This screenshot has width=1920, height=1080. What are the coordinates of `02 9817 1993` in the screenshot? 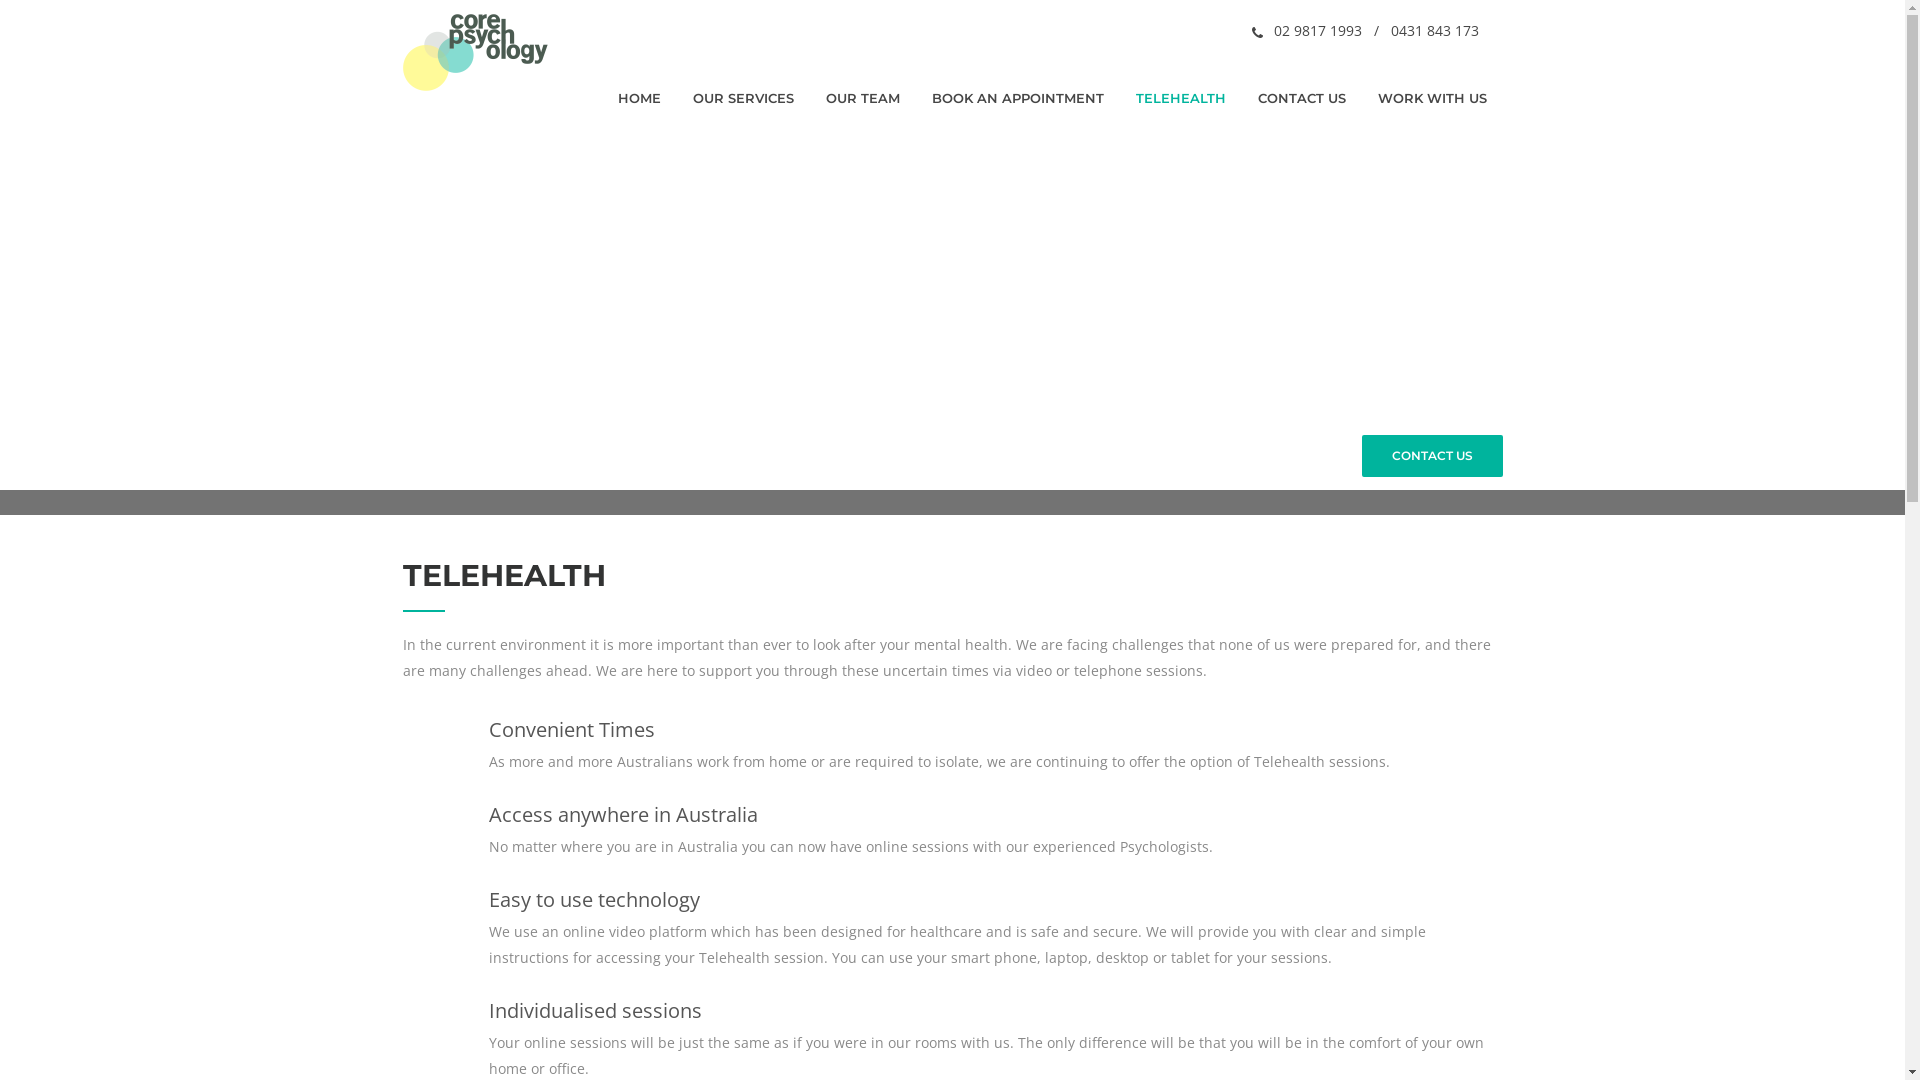 It's located at (1318, 30).